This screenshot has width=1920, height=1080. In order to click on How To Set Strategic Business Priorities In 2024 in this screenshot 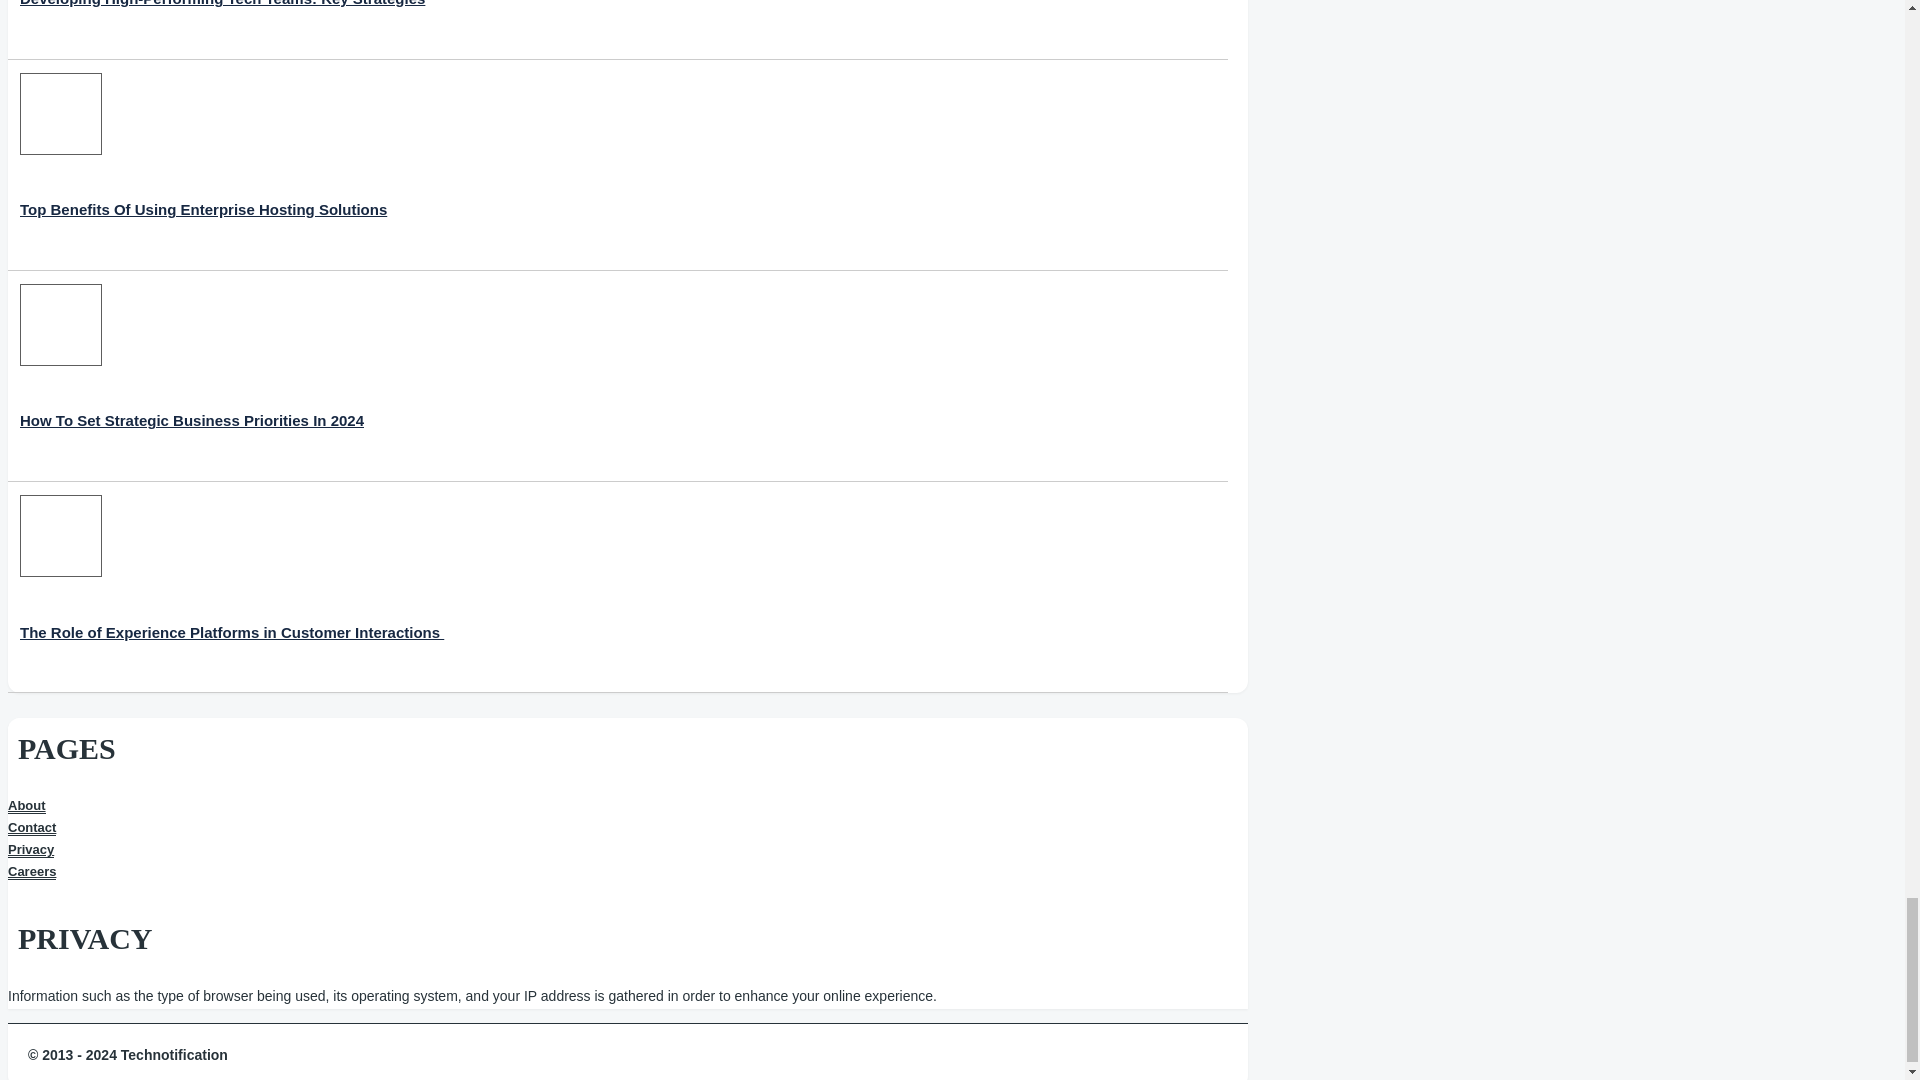, I will do `click(192, 376)`.